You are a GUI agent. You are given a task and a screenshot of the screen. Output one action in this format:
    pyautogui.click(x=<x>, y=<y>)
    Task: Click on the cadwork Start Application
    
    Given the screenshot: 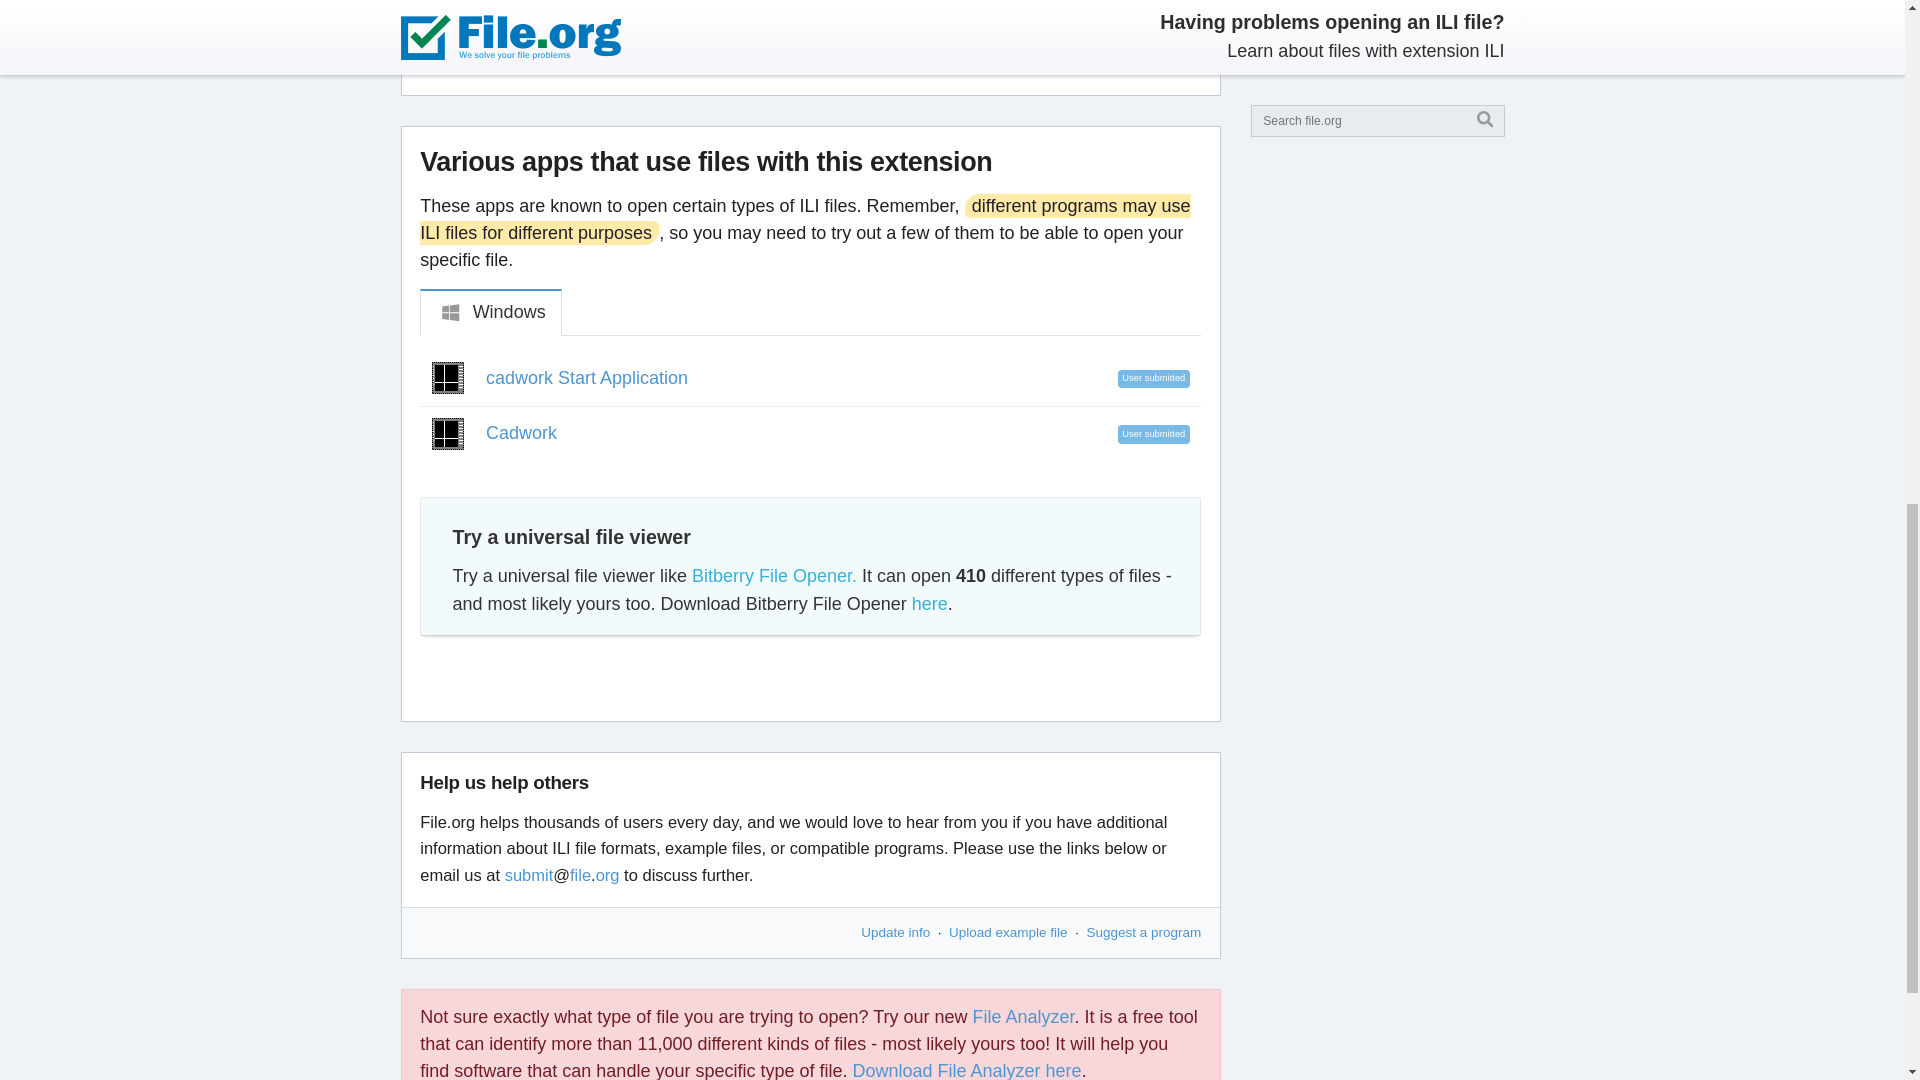 What is the action you would take?
    pyautogui.click(x=586, y=378)
    